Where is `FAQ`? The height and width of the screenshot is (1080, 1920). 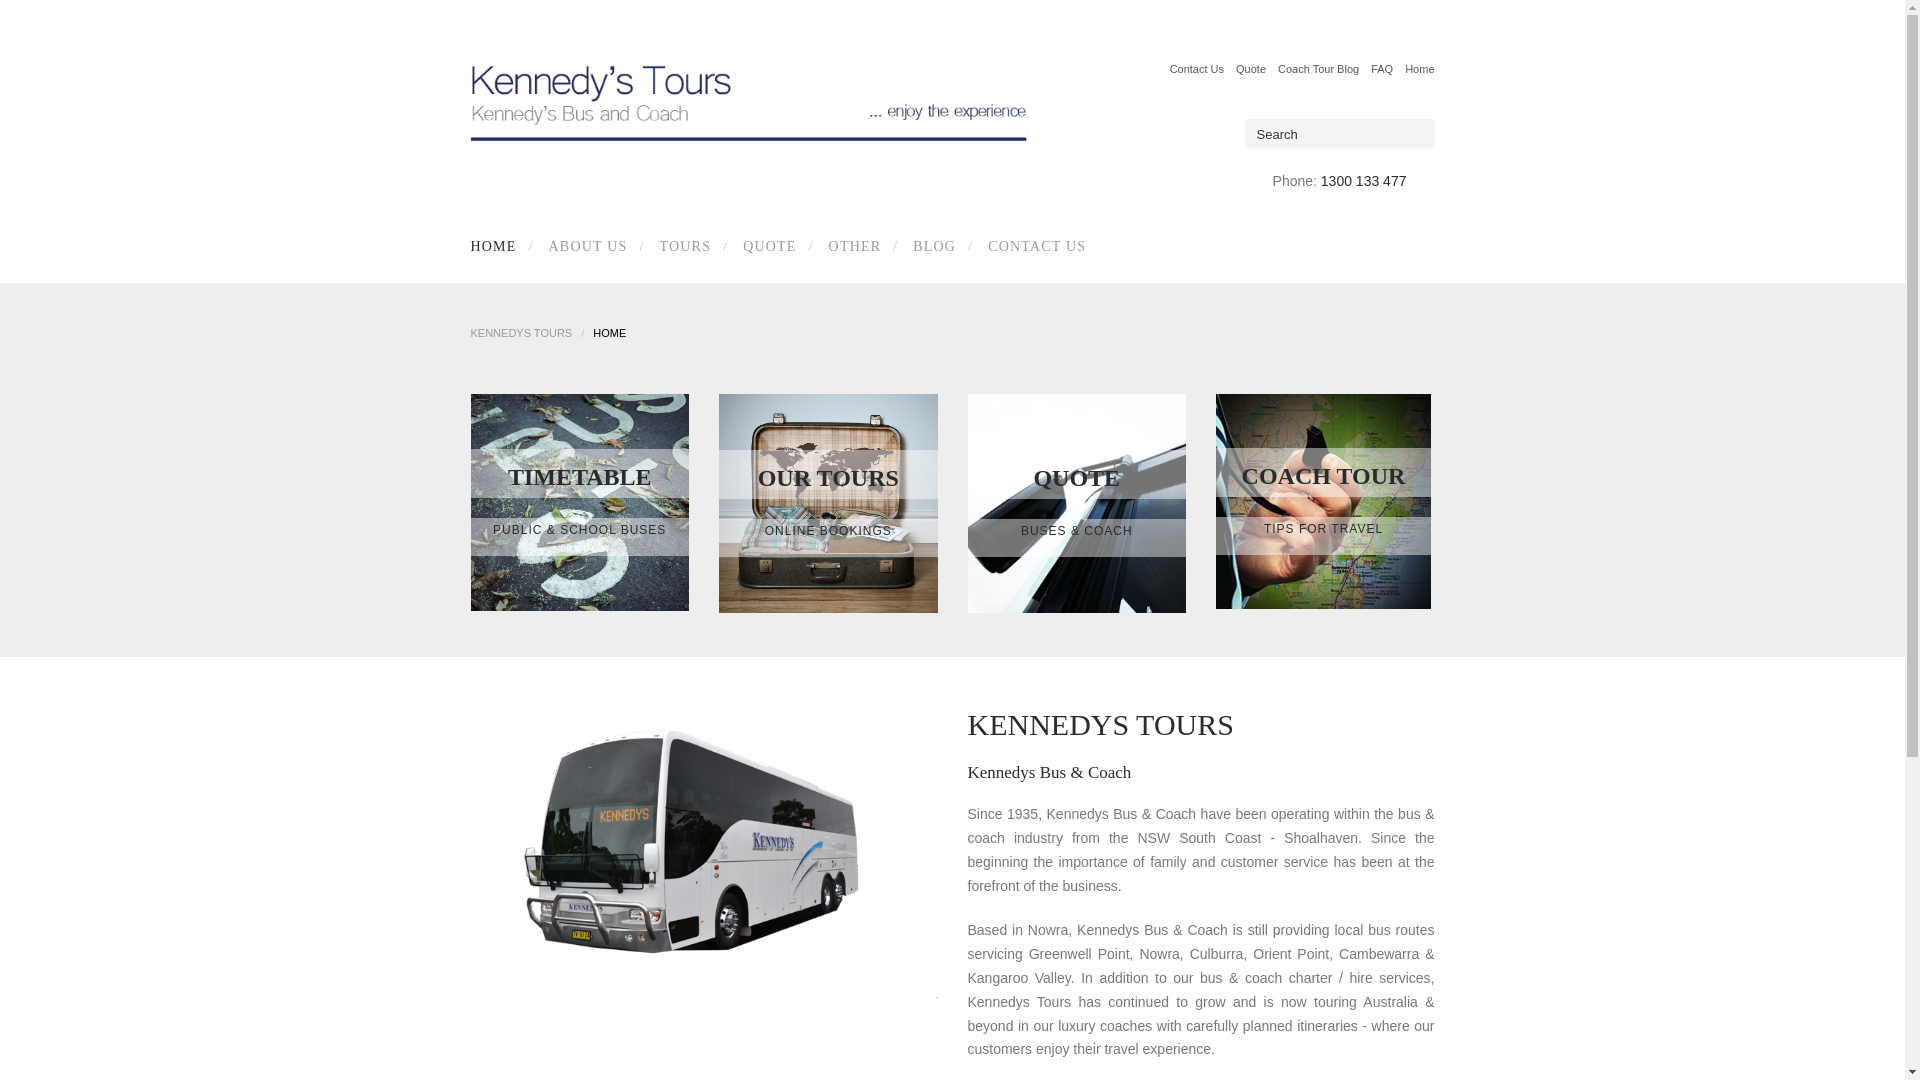
FAQ is located at coordinates (1382, 69).